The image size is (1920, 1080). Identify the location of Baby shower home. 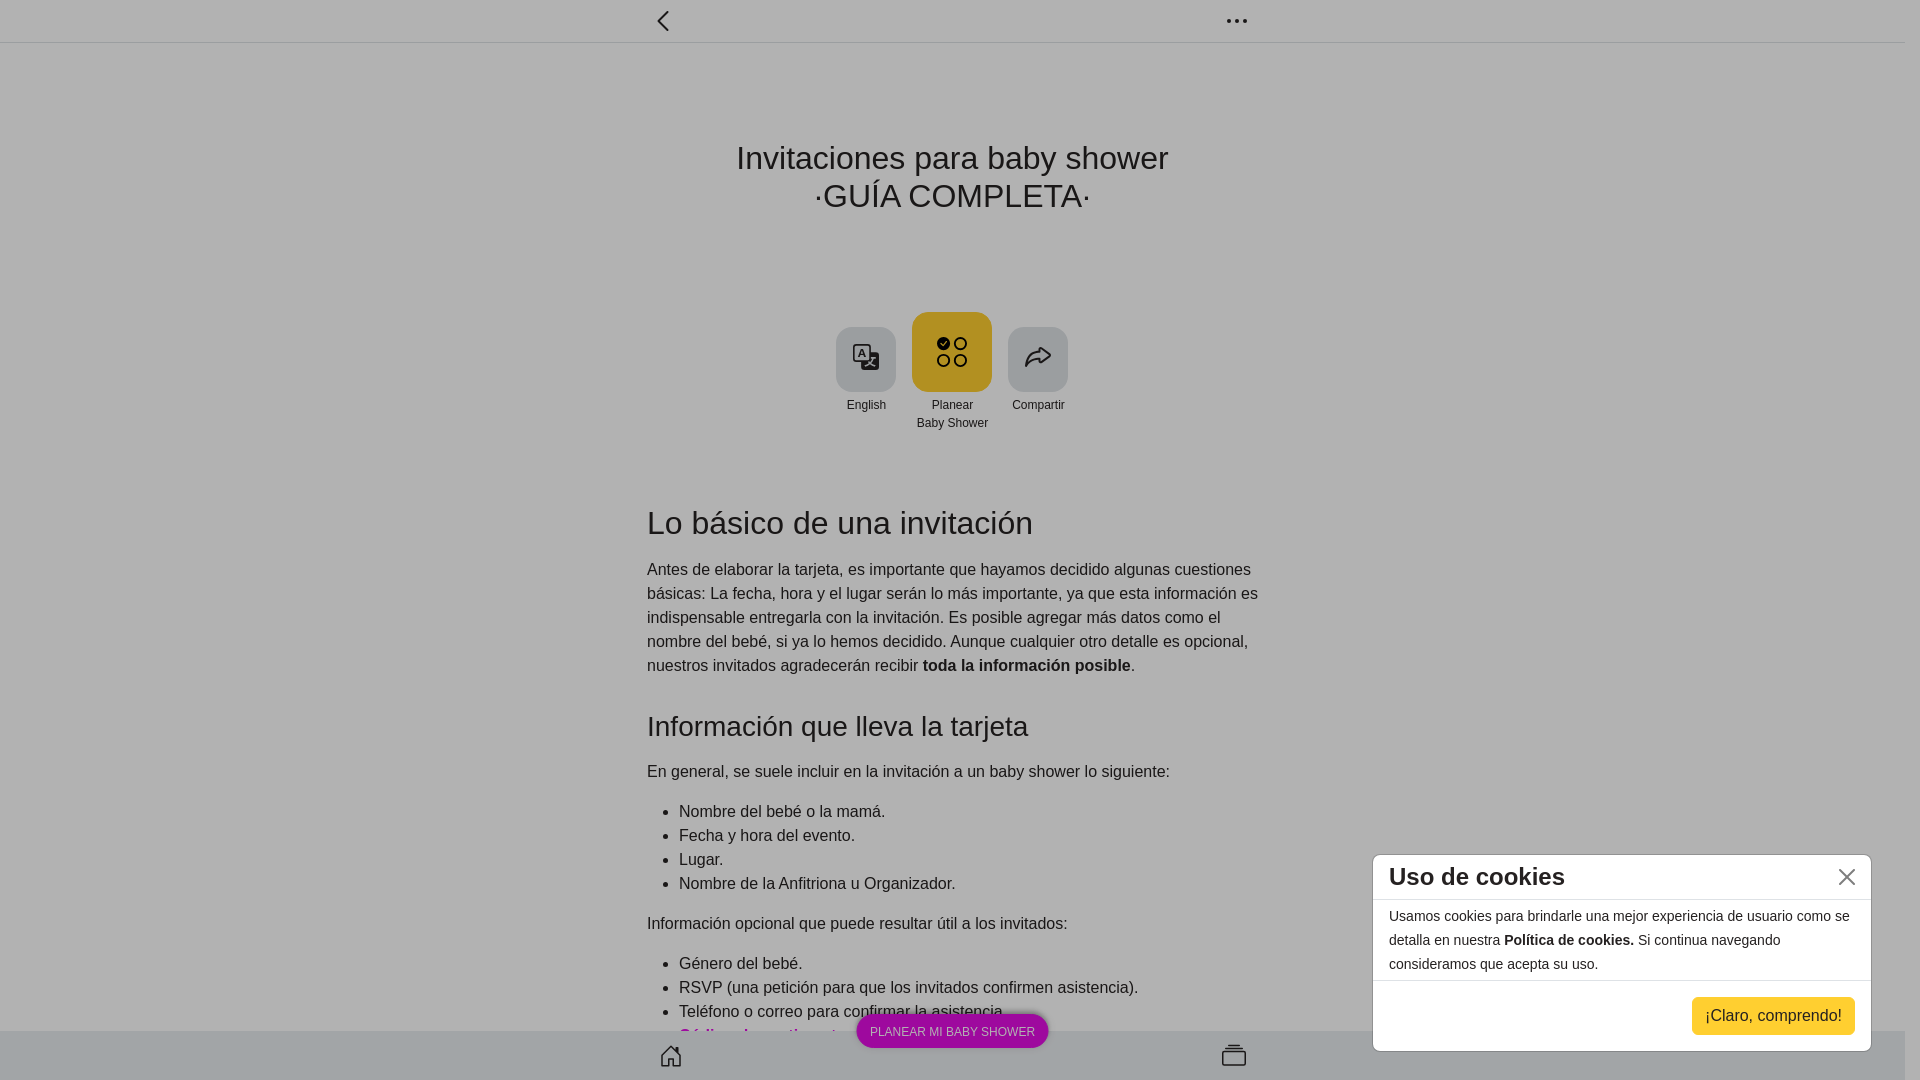
(671, 1056).